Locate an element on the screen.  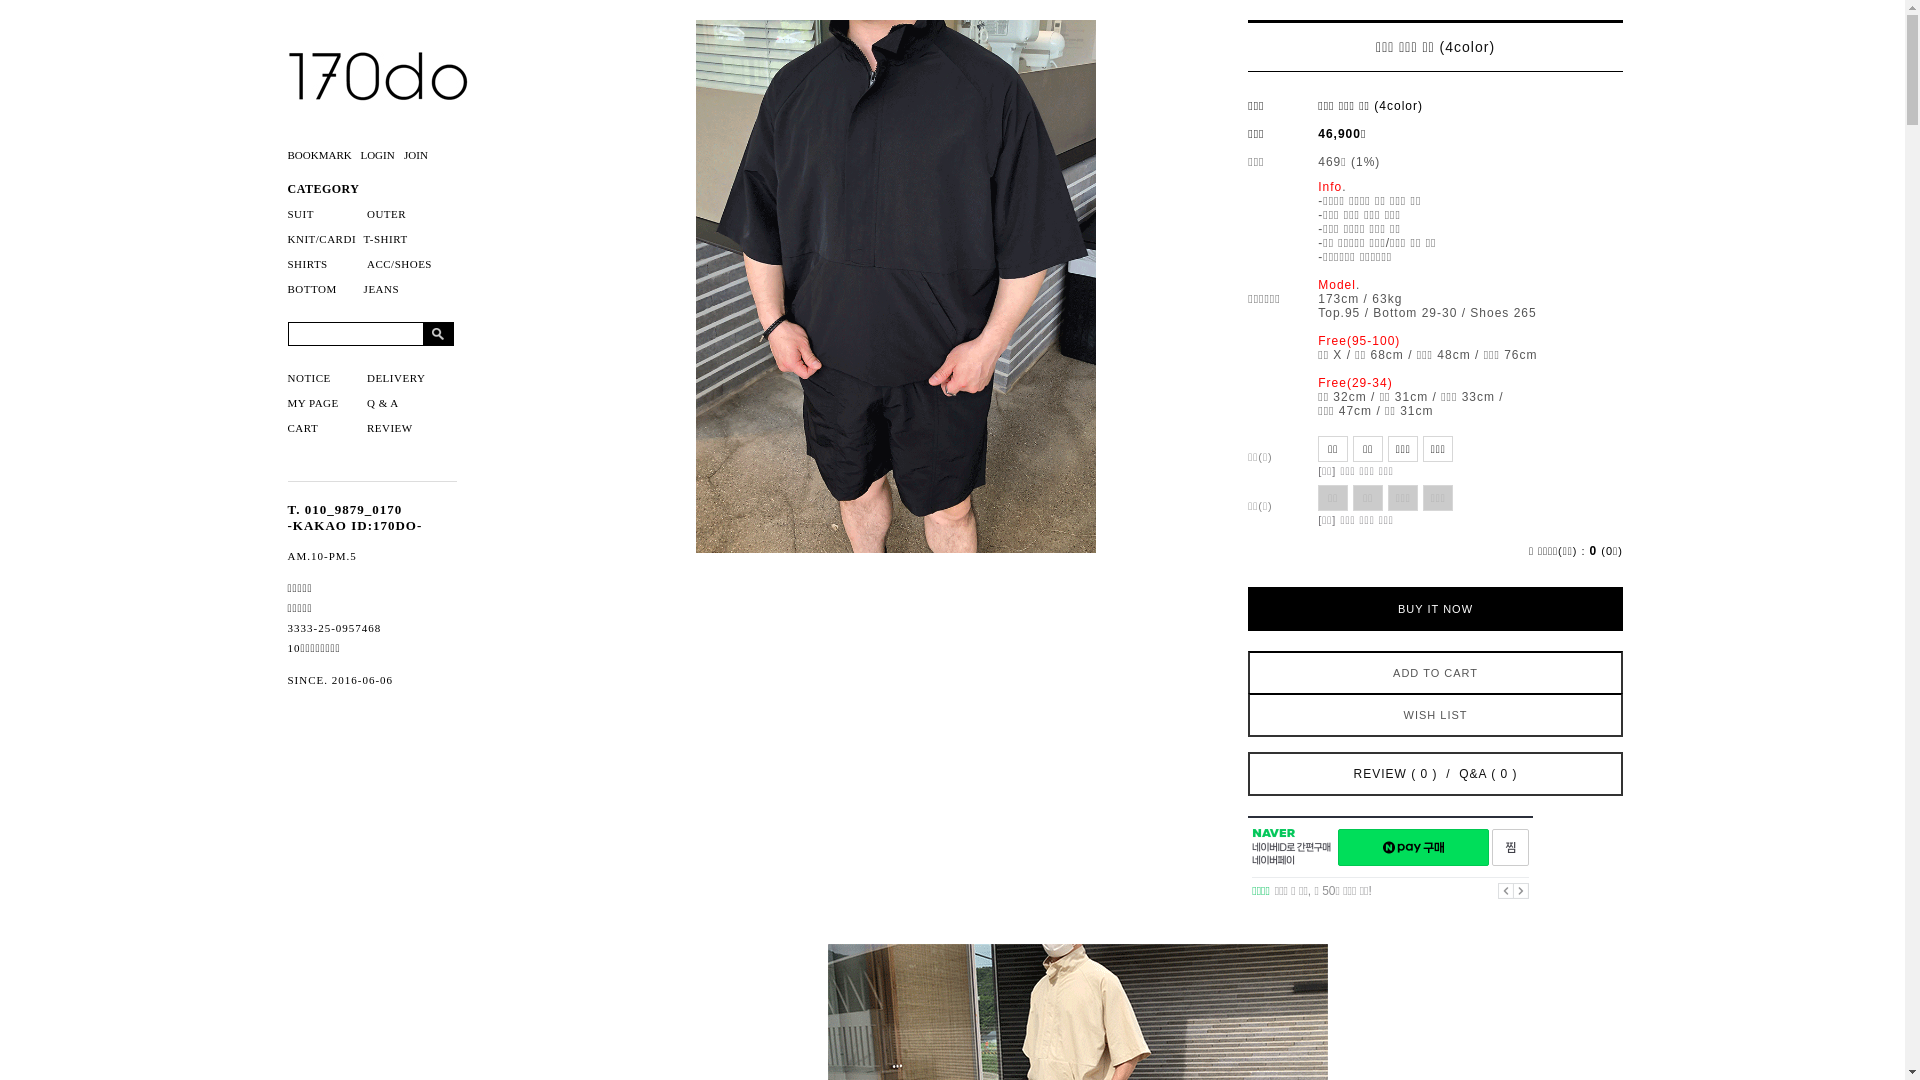
SHIRTS is located at coordinates (308, 264).